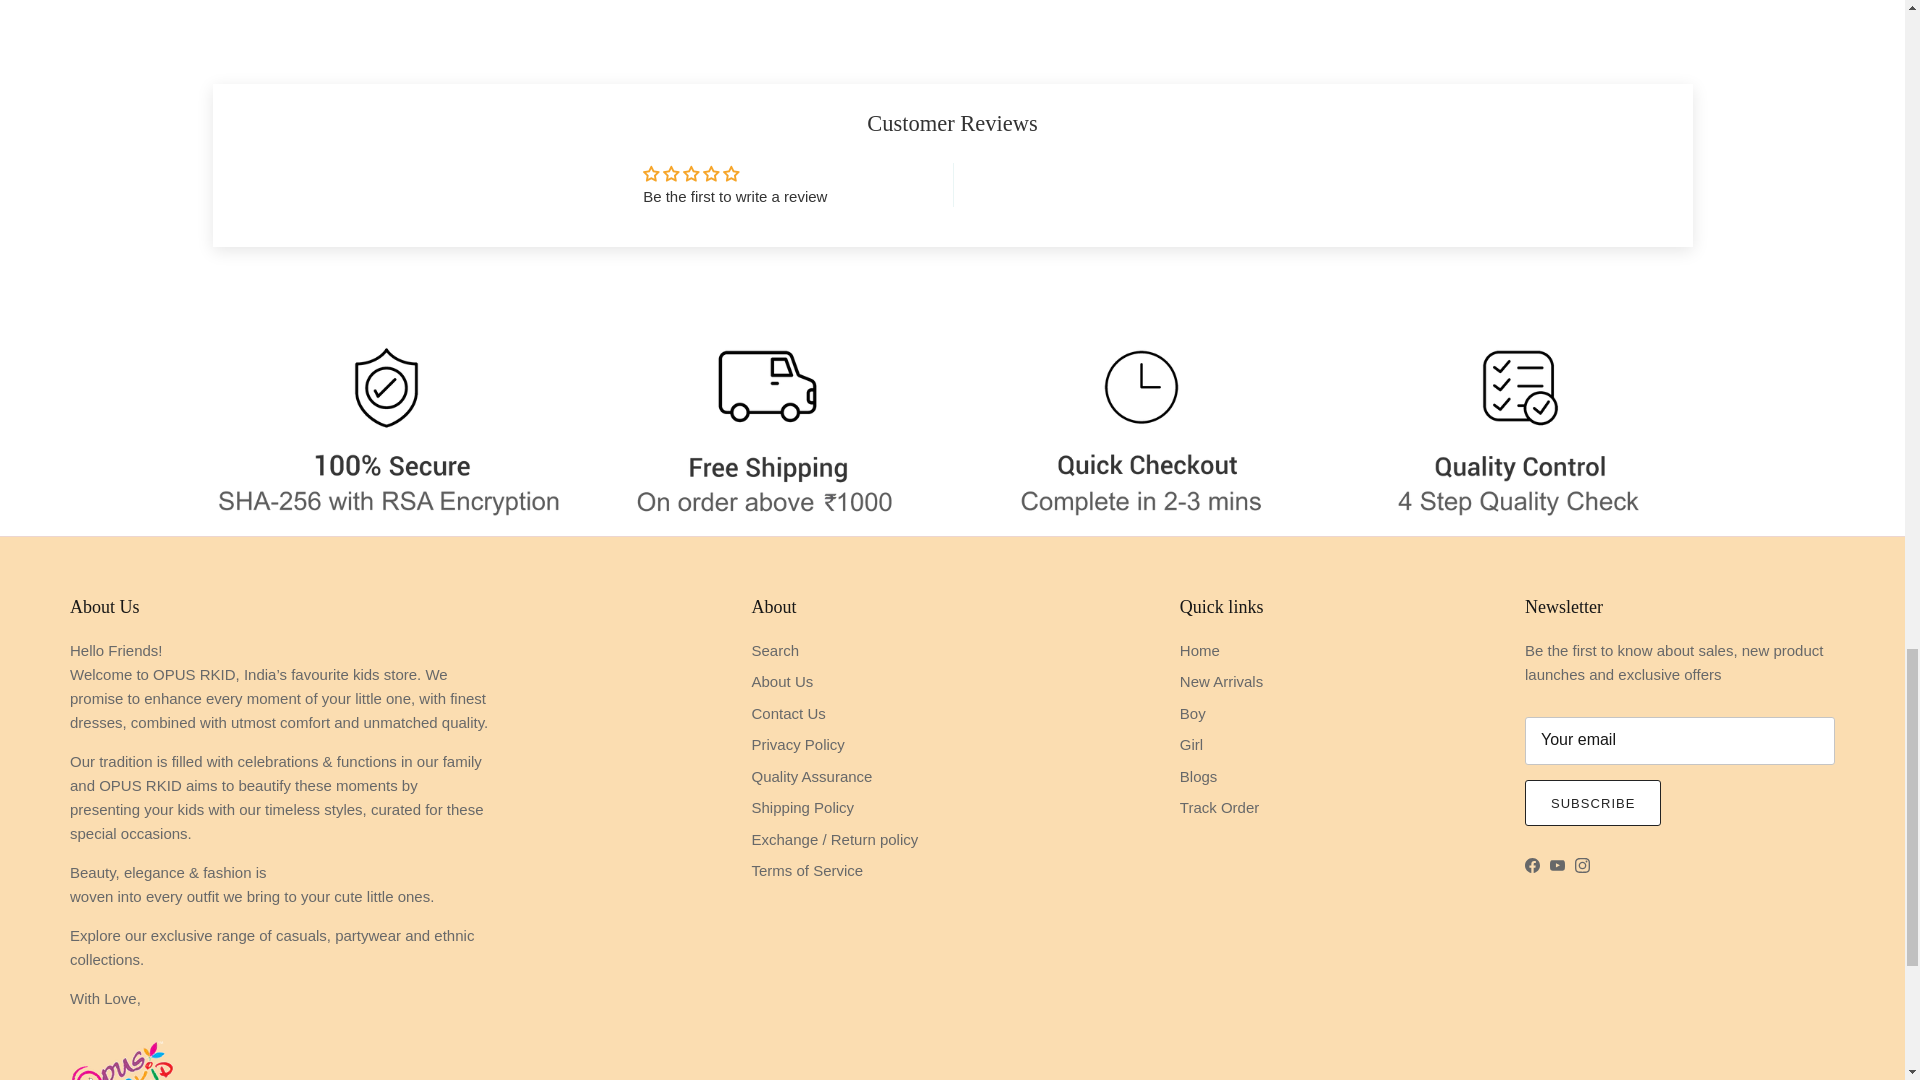 The image size is (1920, 1080). What do you see at coordinates (1556, 864) in the screenshot?
I see `OPUS RKID on YouTube` at bounding box center [1556, 864].